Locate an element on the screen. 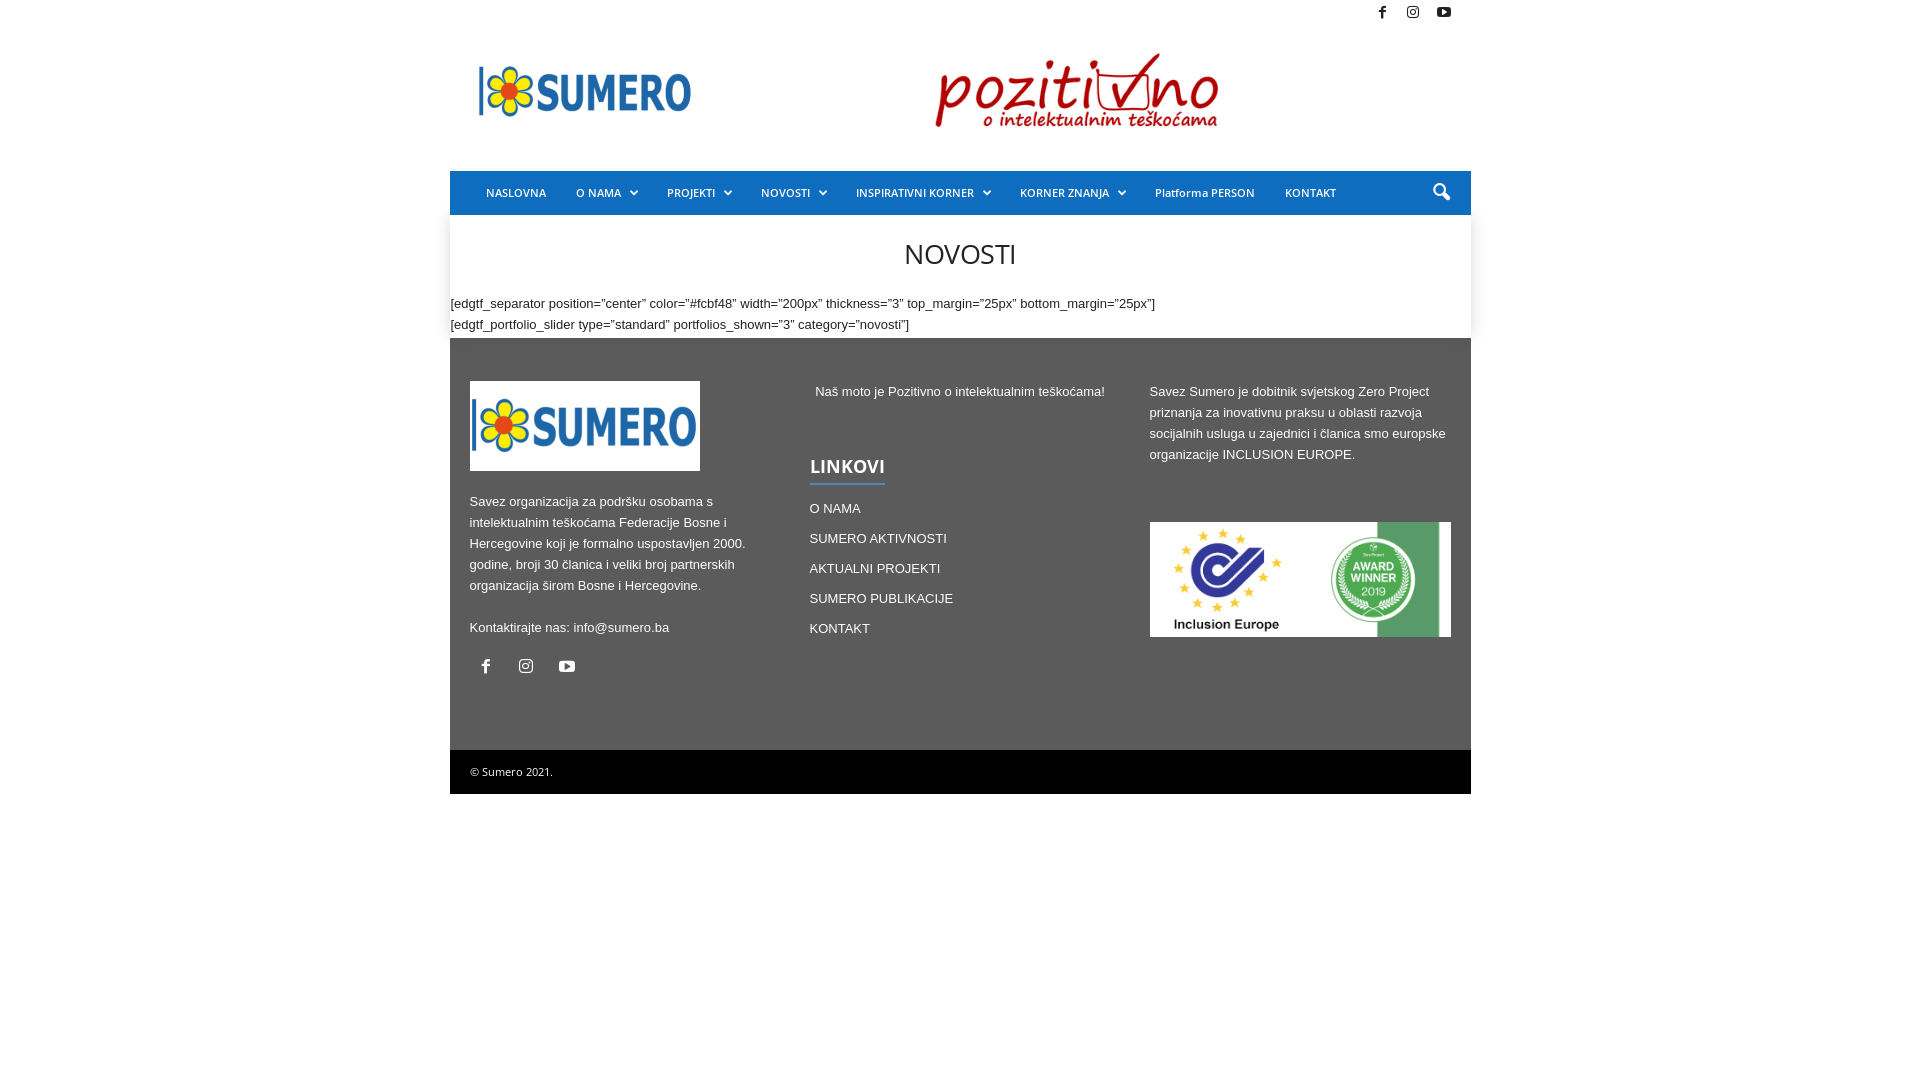 The image size is (1920, 1080). NASLOVNA is located at coordinates (515, 193).